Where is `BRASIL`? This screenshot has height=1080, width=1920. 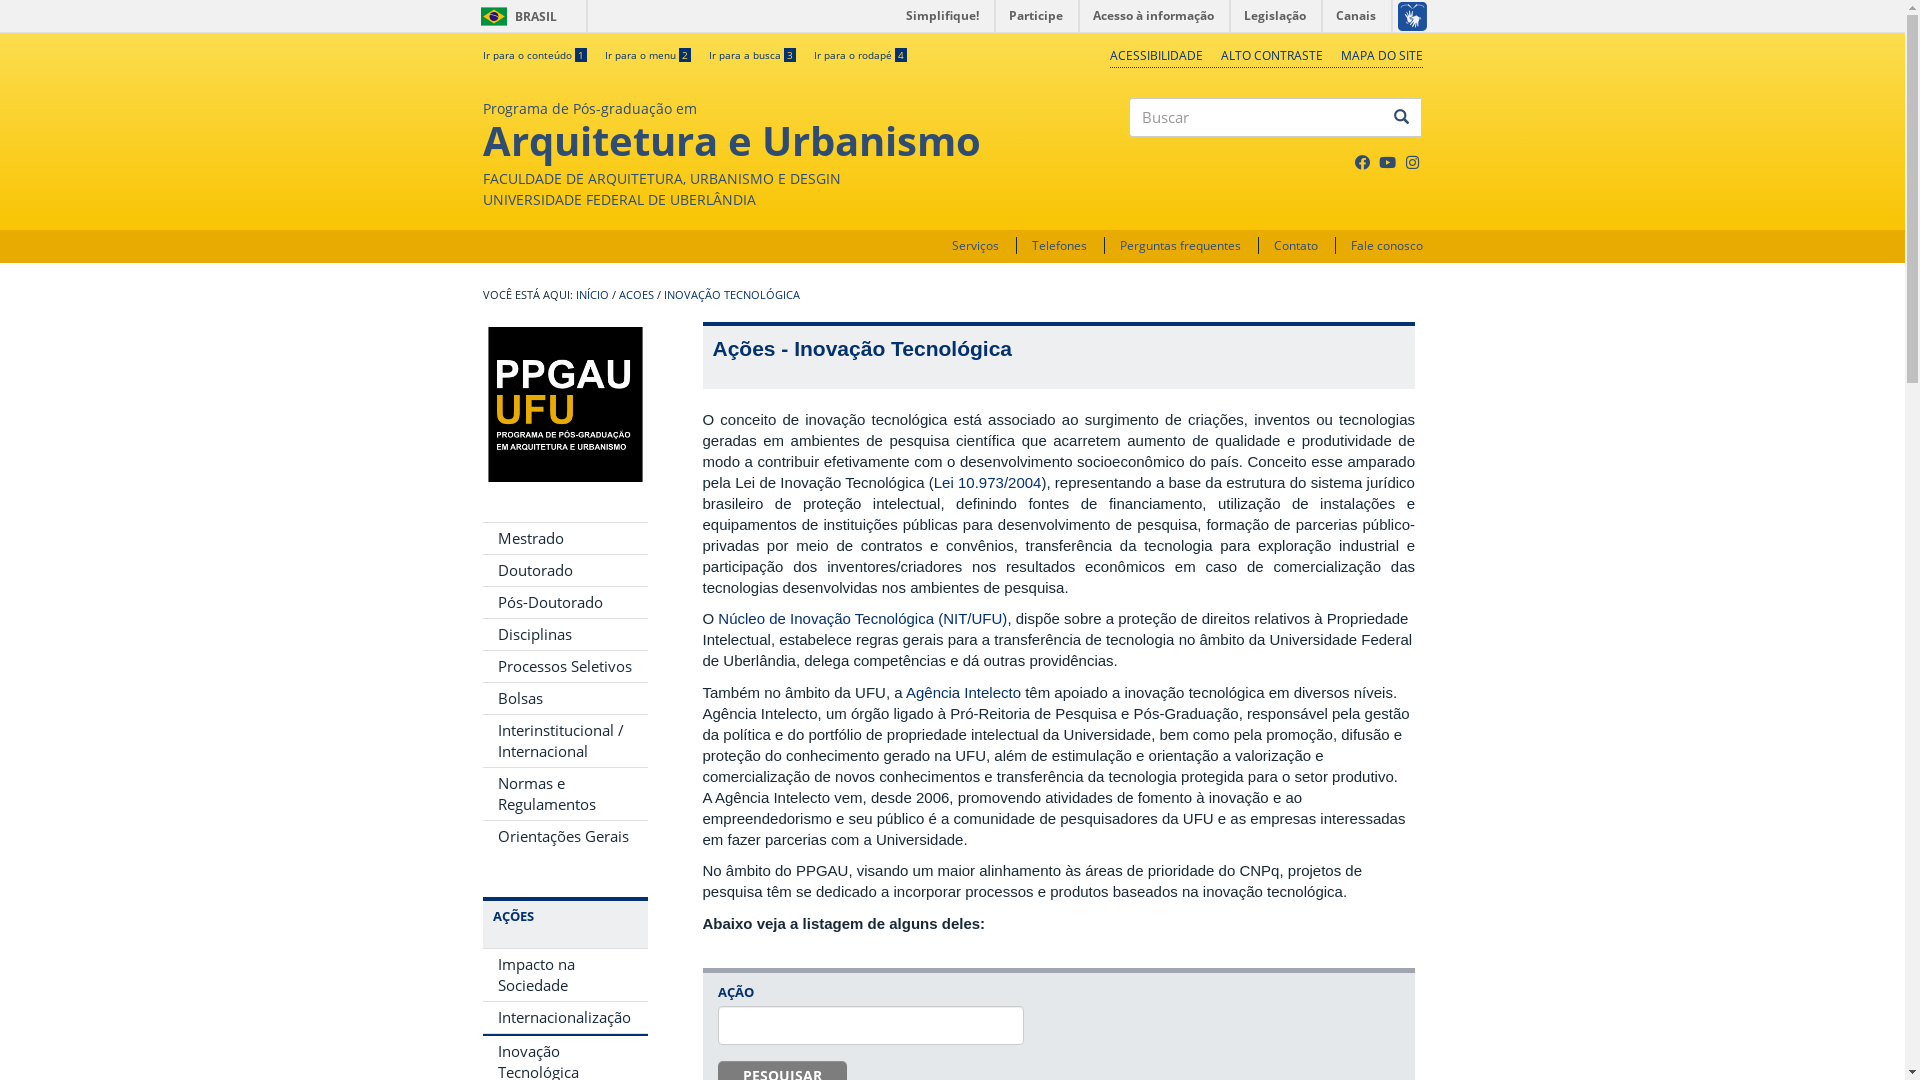 BRASIL is located at coordinates (494, 16).